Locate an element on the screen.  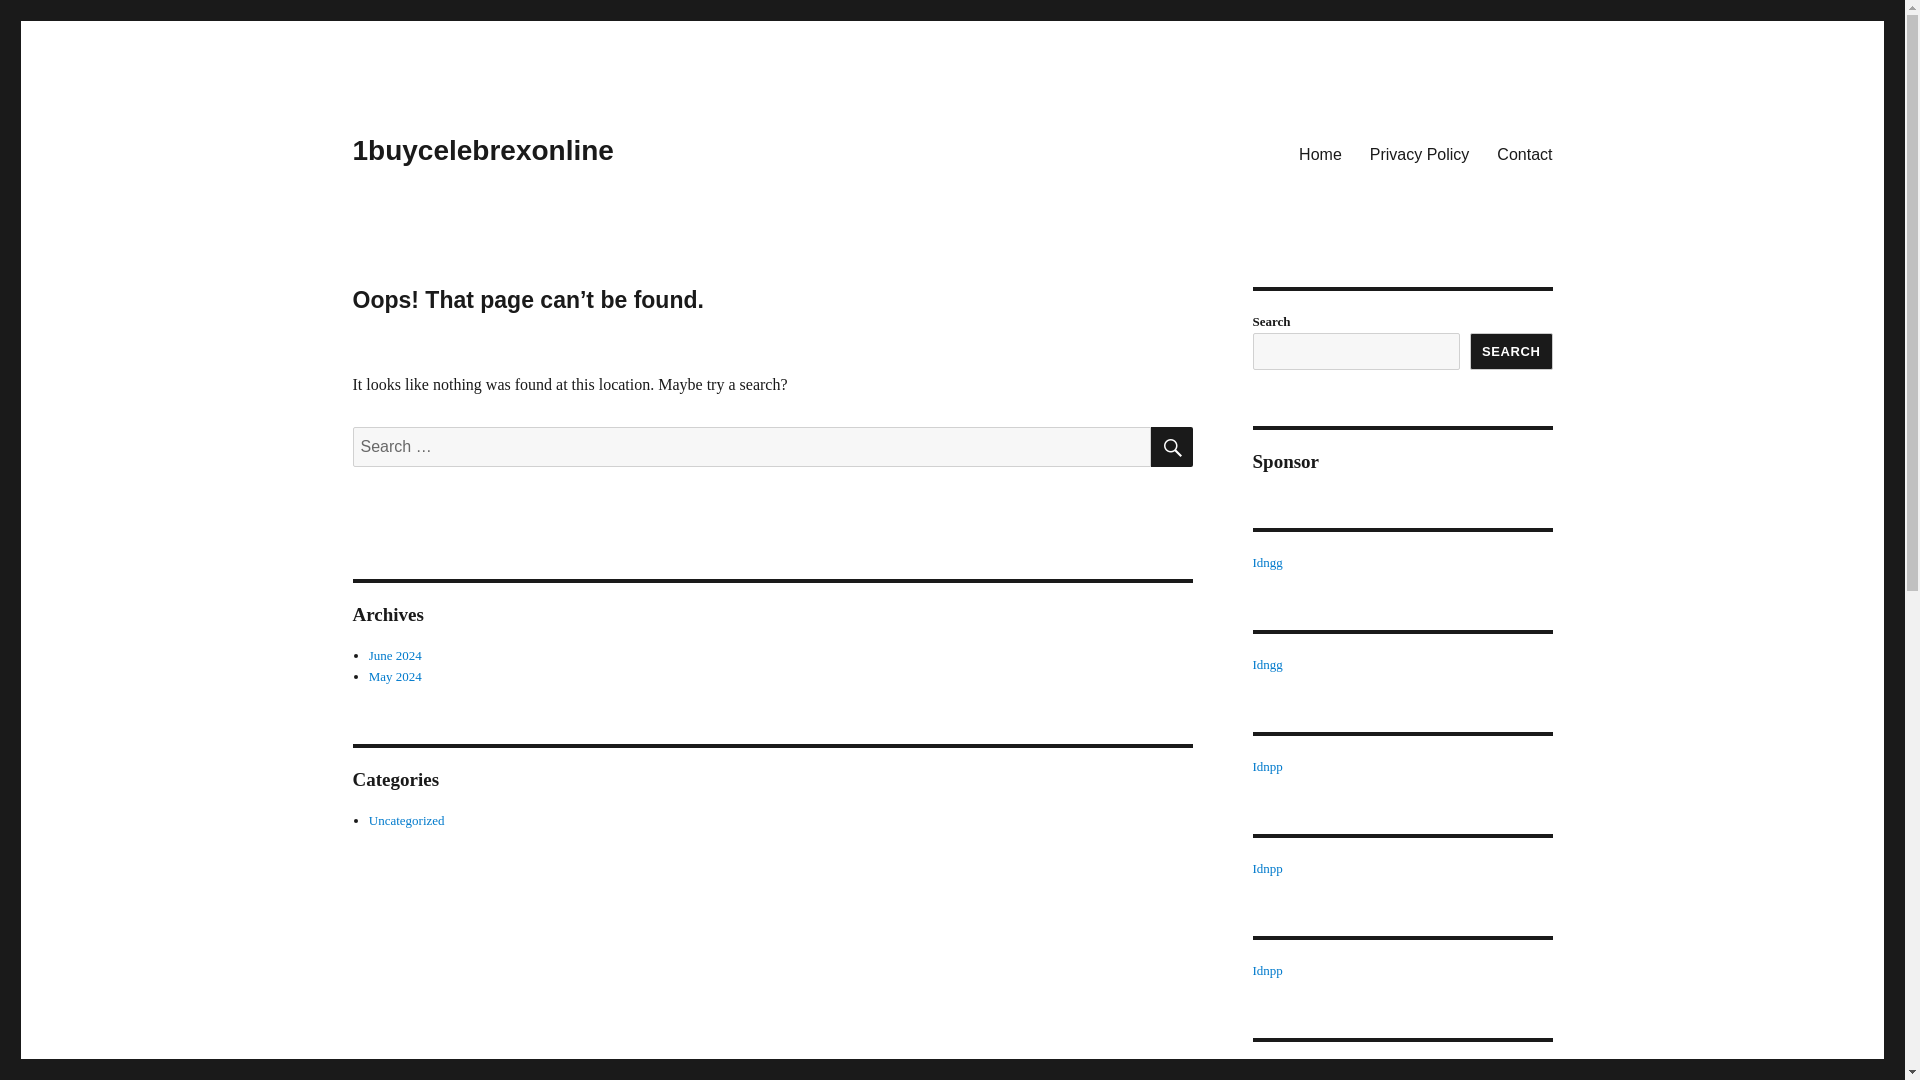
May 2024 is located at coordinates (395, 676).